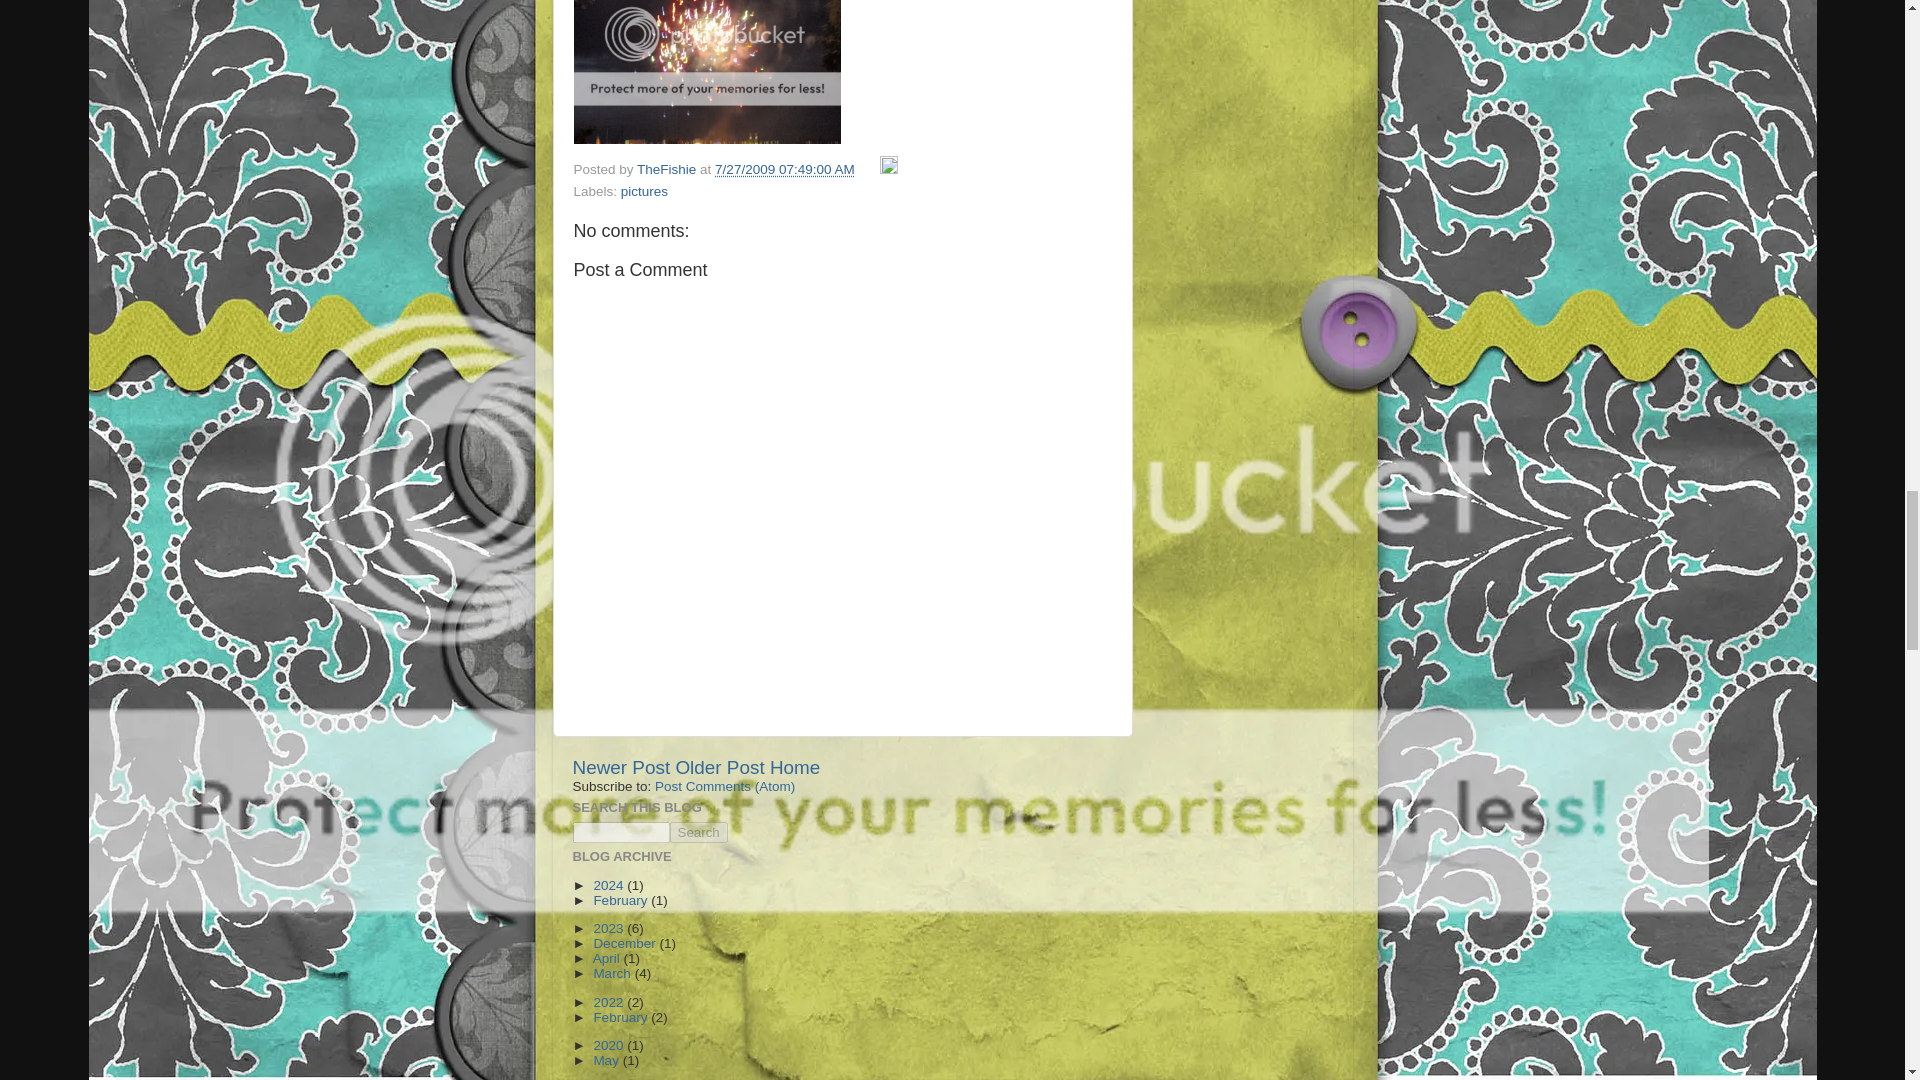 This screenshot has height=1080, width=1920. What do you see at coordinates (698, 832) in the screenshot?
I see `Search` at bounding box center [698, 832].